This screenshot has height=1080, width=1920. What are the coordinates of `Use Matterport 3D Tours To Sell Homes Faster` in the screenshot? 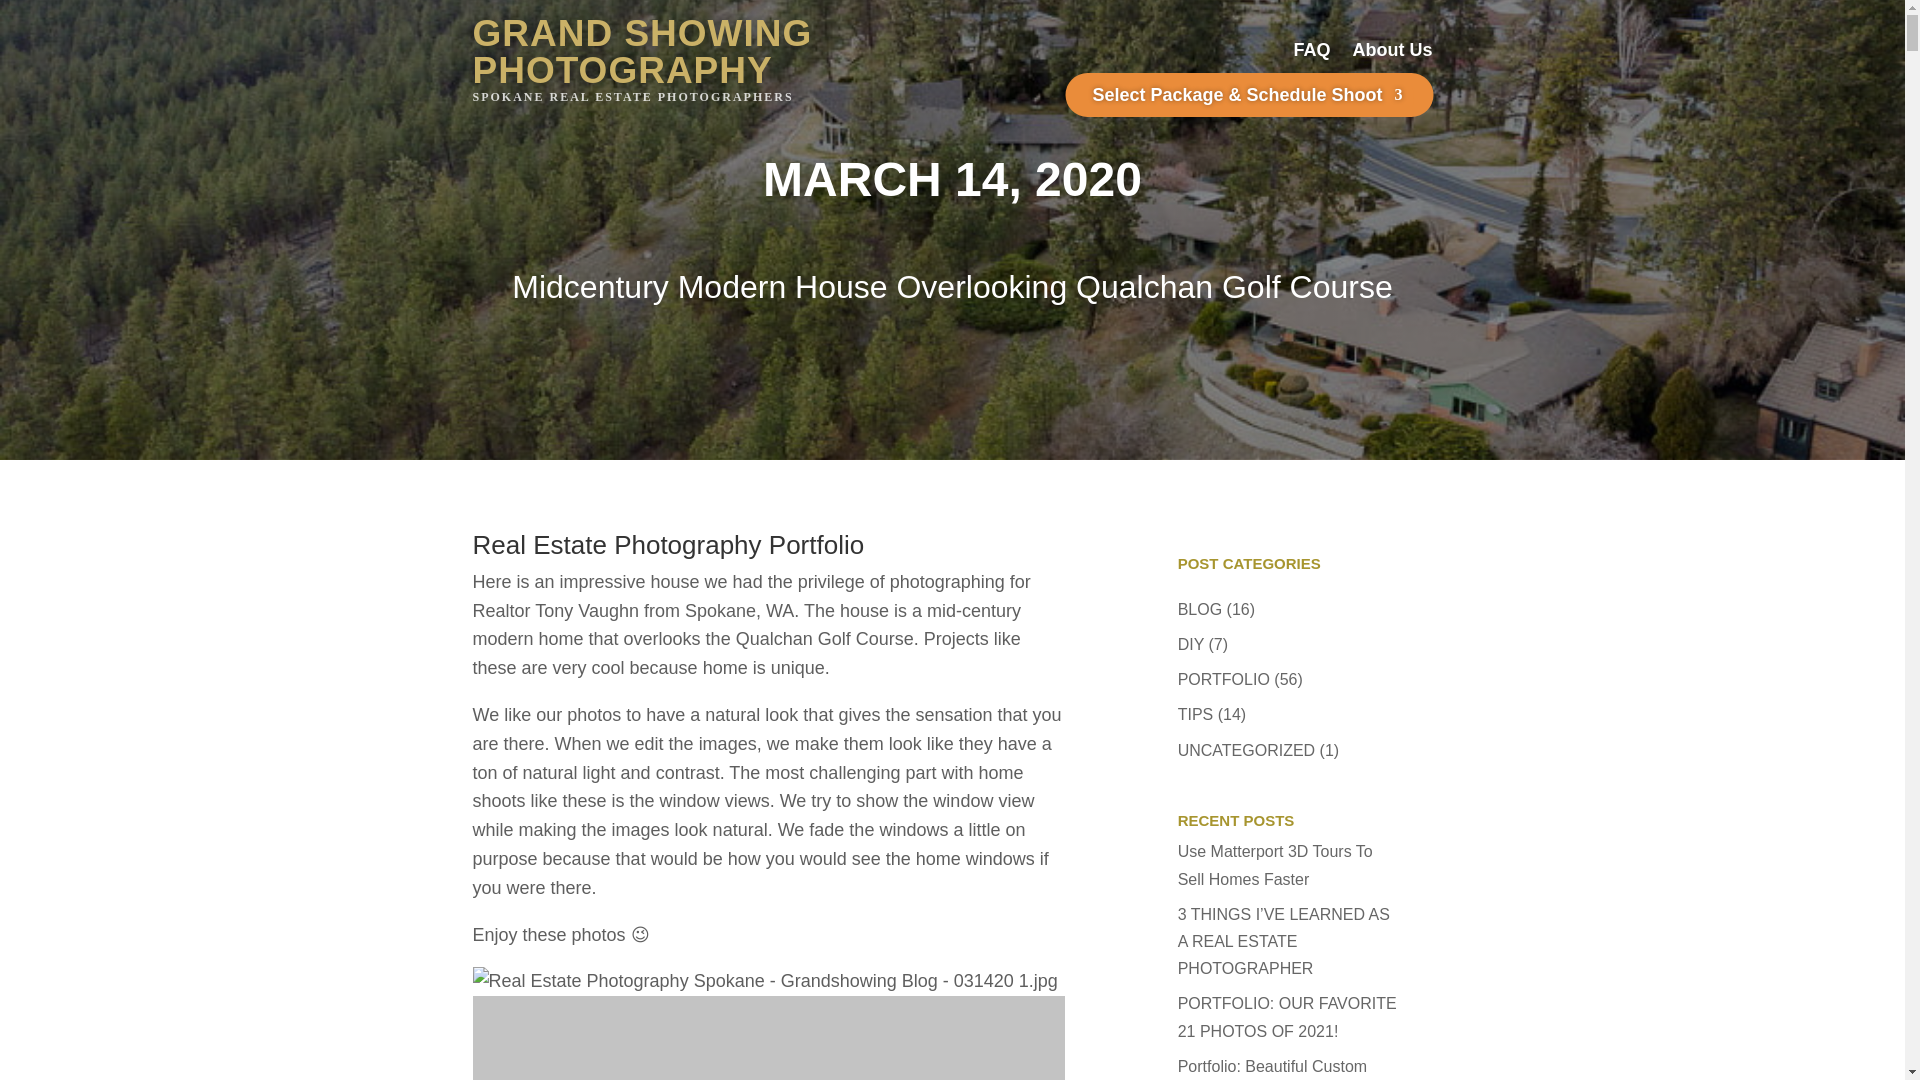 It's located at (1275, 864).